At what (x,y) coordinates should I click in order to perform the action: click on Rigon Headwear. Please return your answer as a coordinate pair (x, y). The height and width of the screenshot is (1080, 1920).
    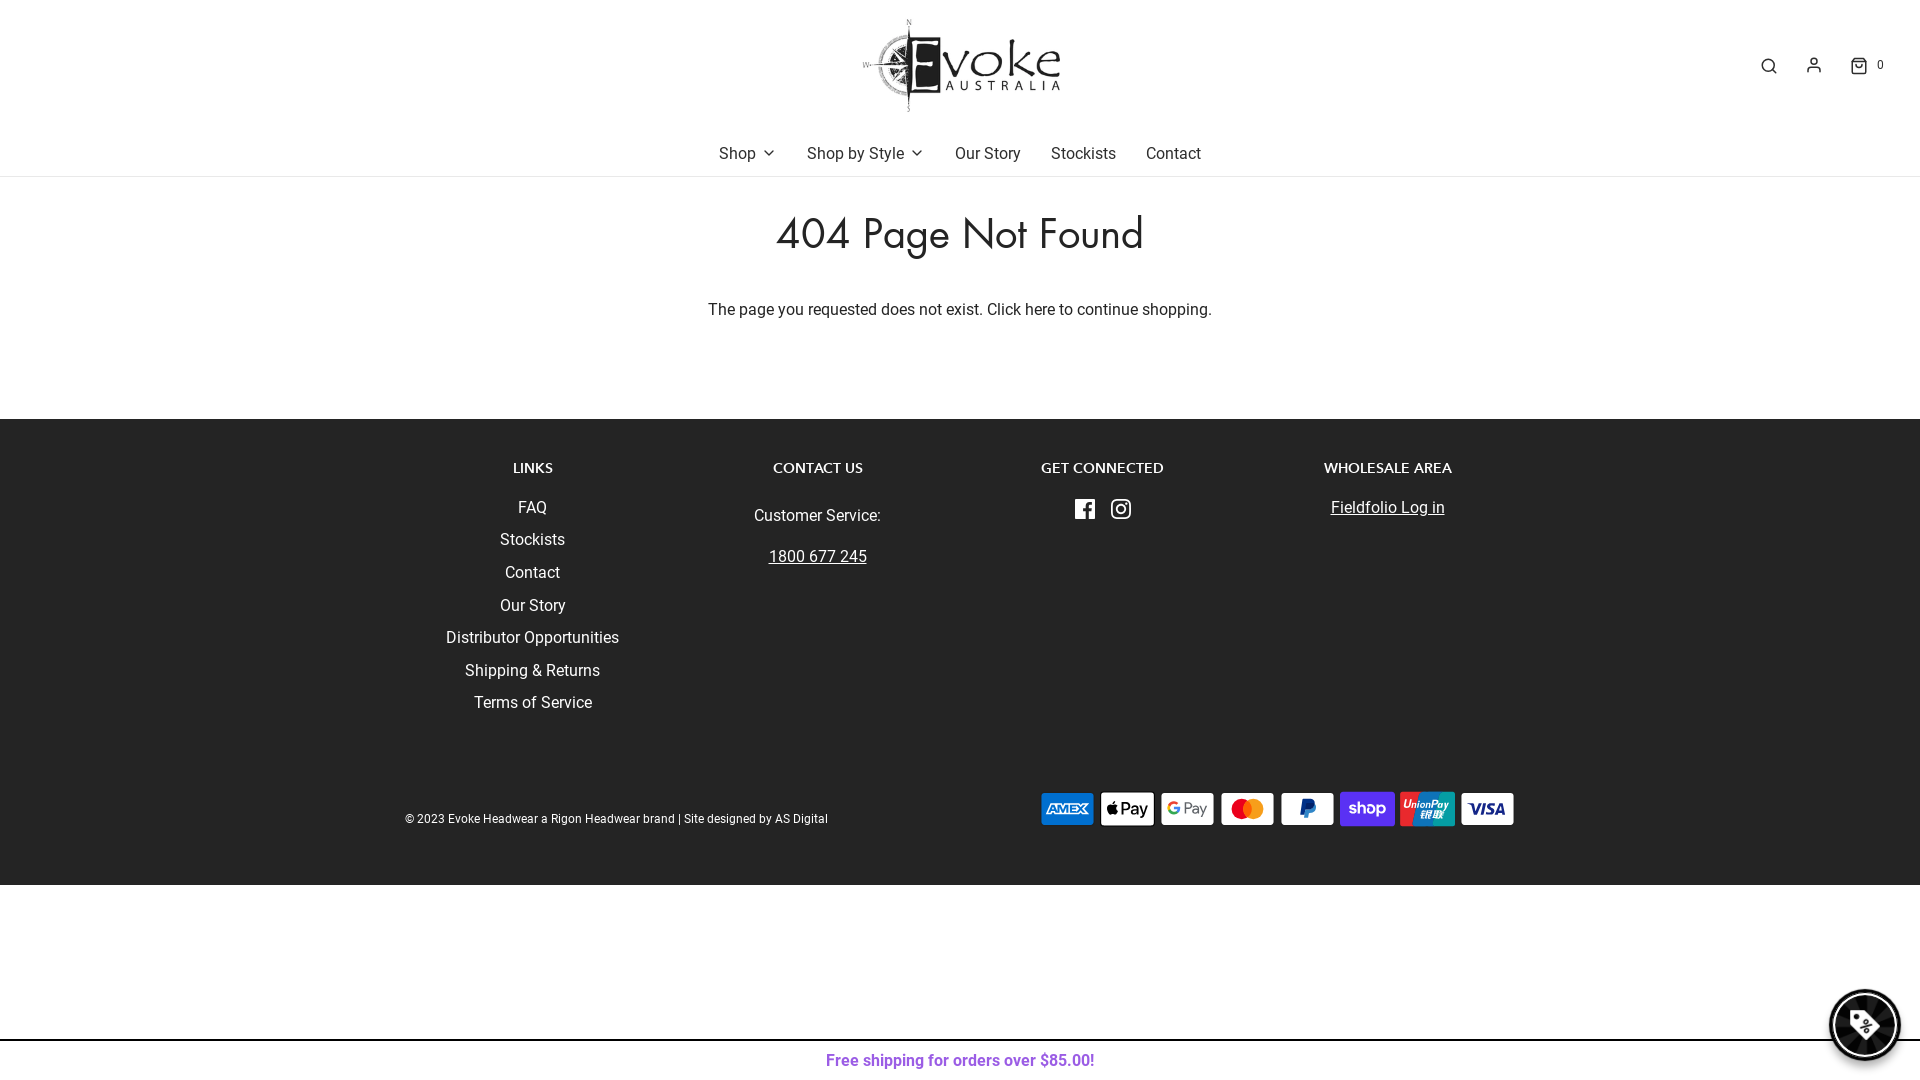
    Looking at the image, I should click on (596, 819).